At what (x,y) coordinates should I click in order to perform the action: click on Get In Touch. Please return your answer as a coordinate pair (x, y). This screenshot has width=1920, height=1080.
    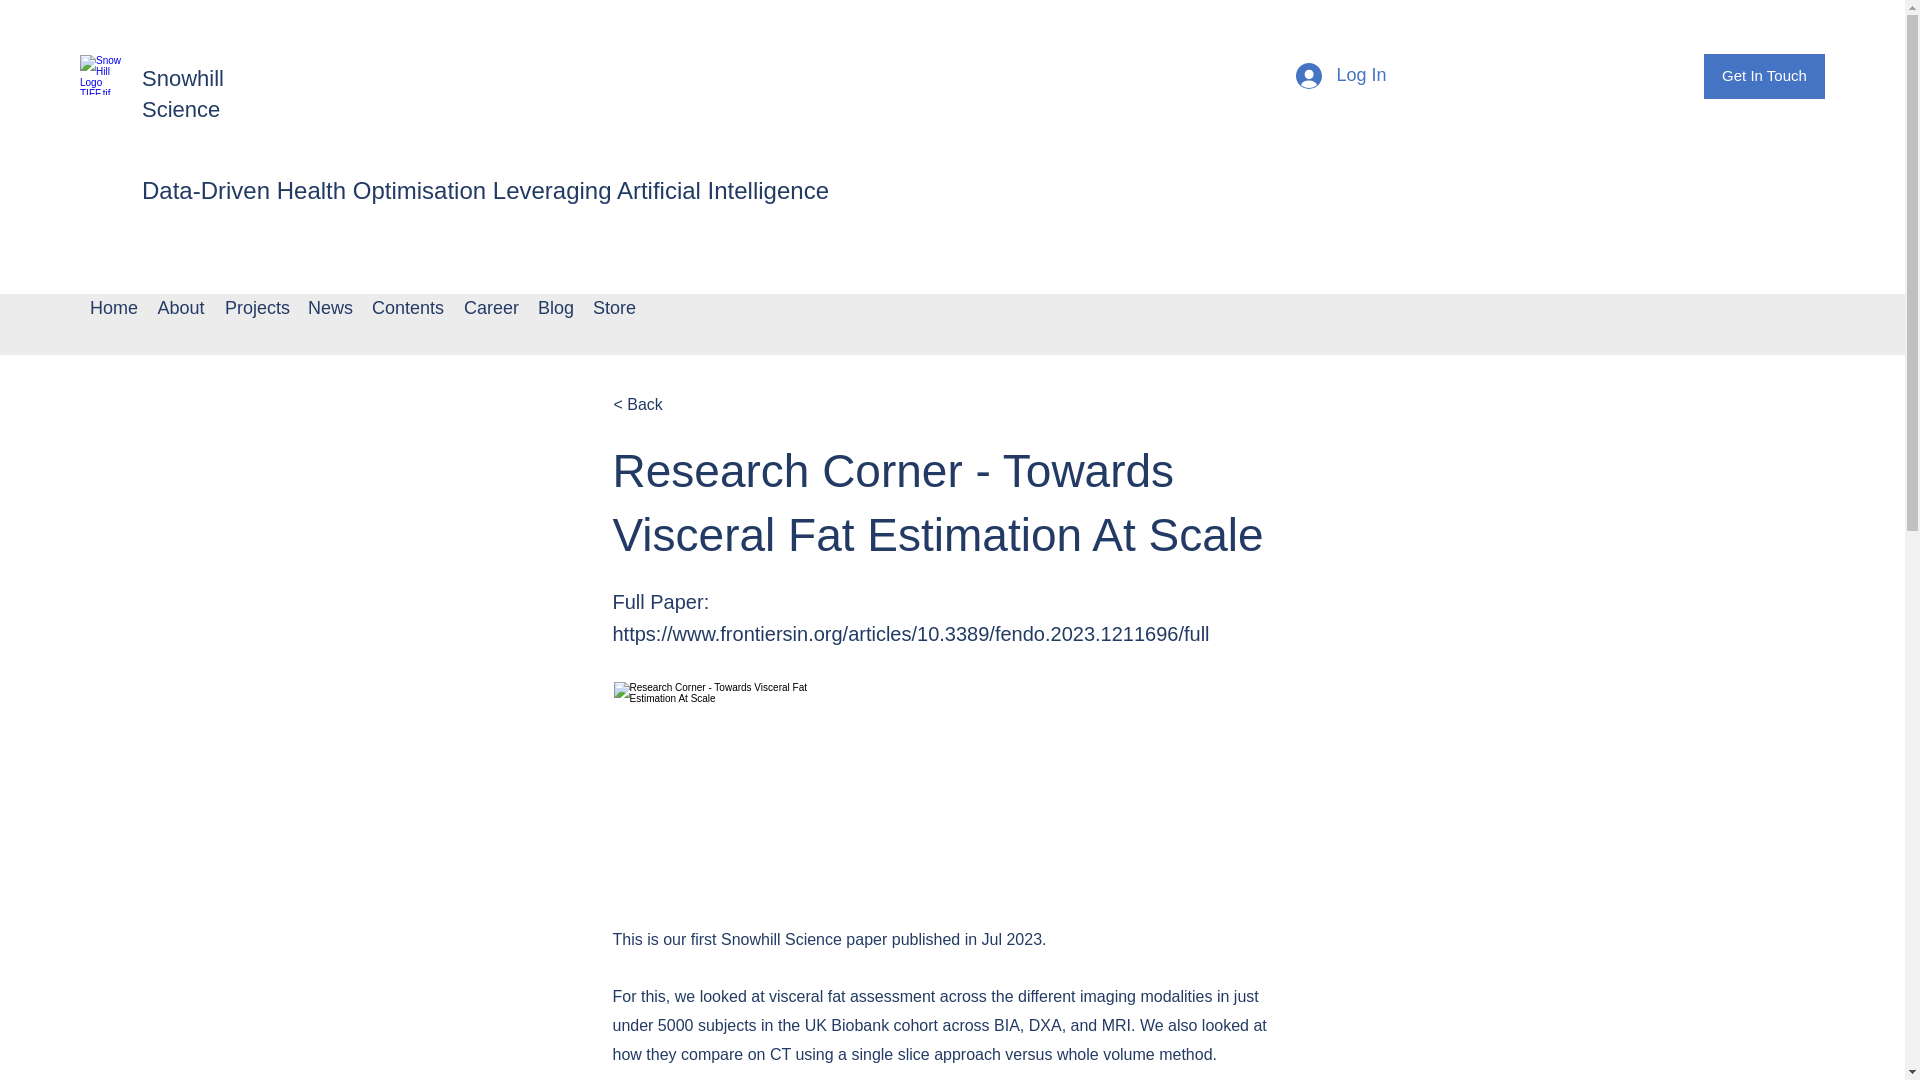
    Looking at the image, I should click on (1764, 76).